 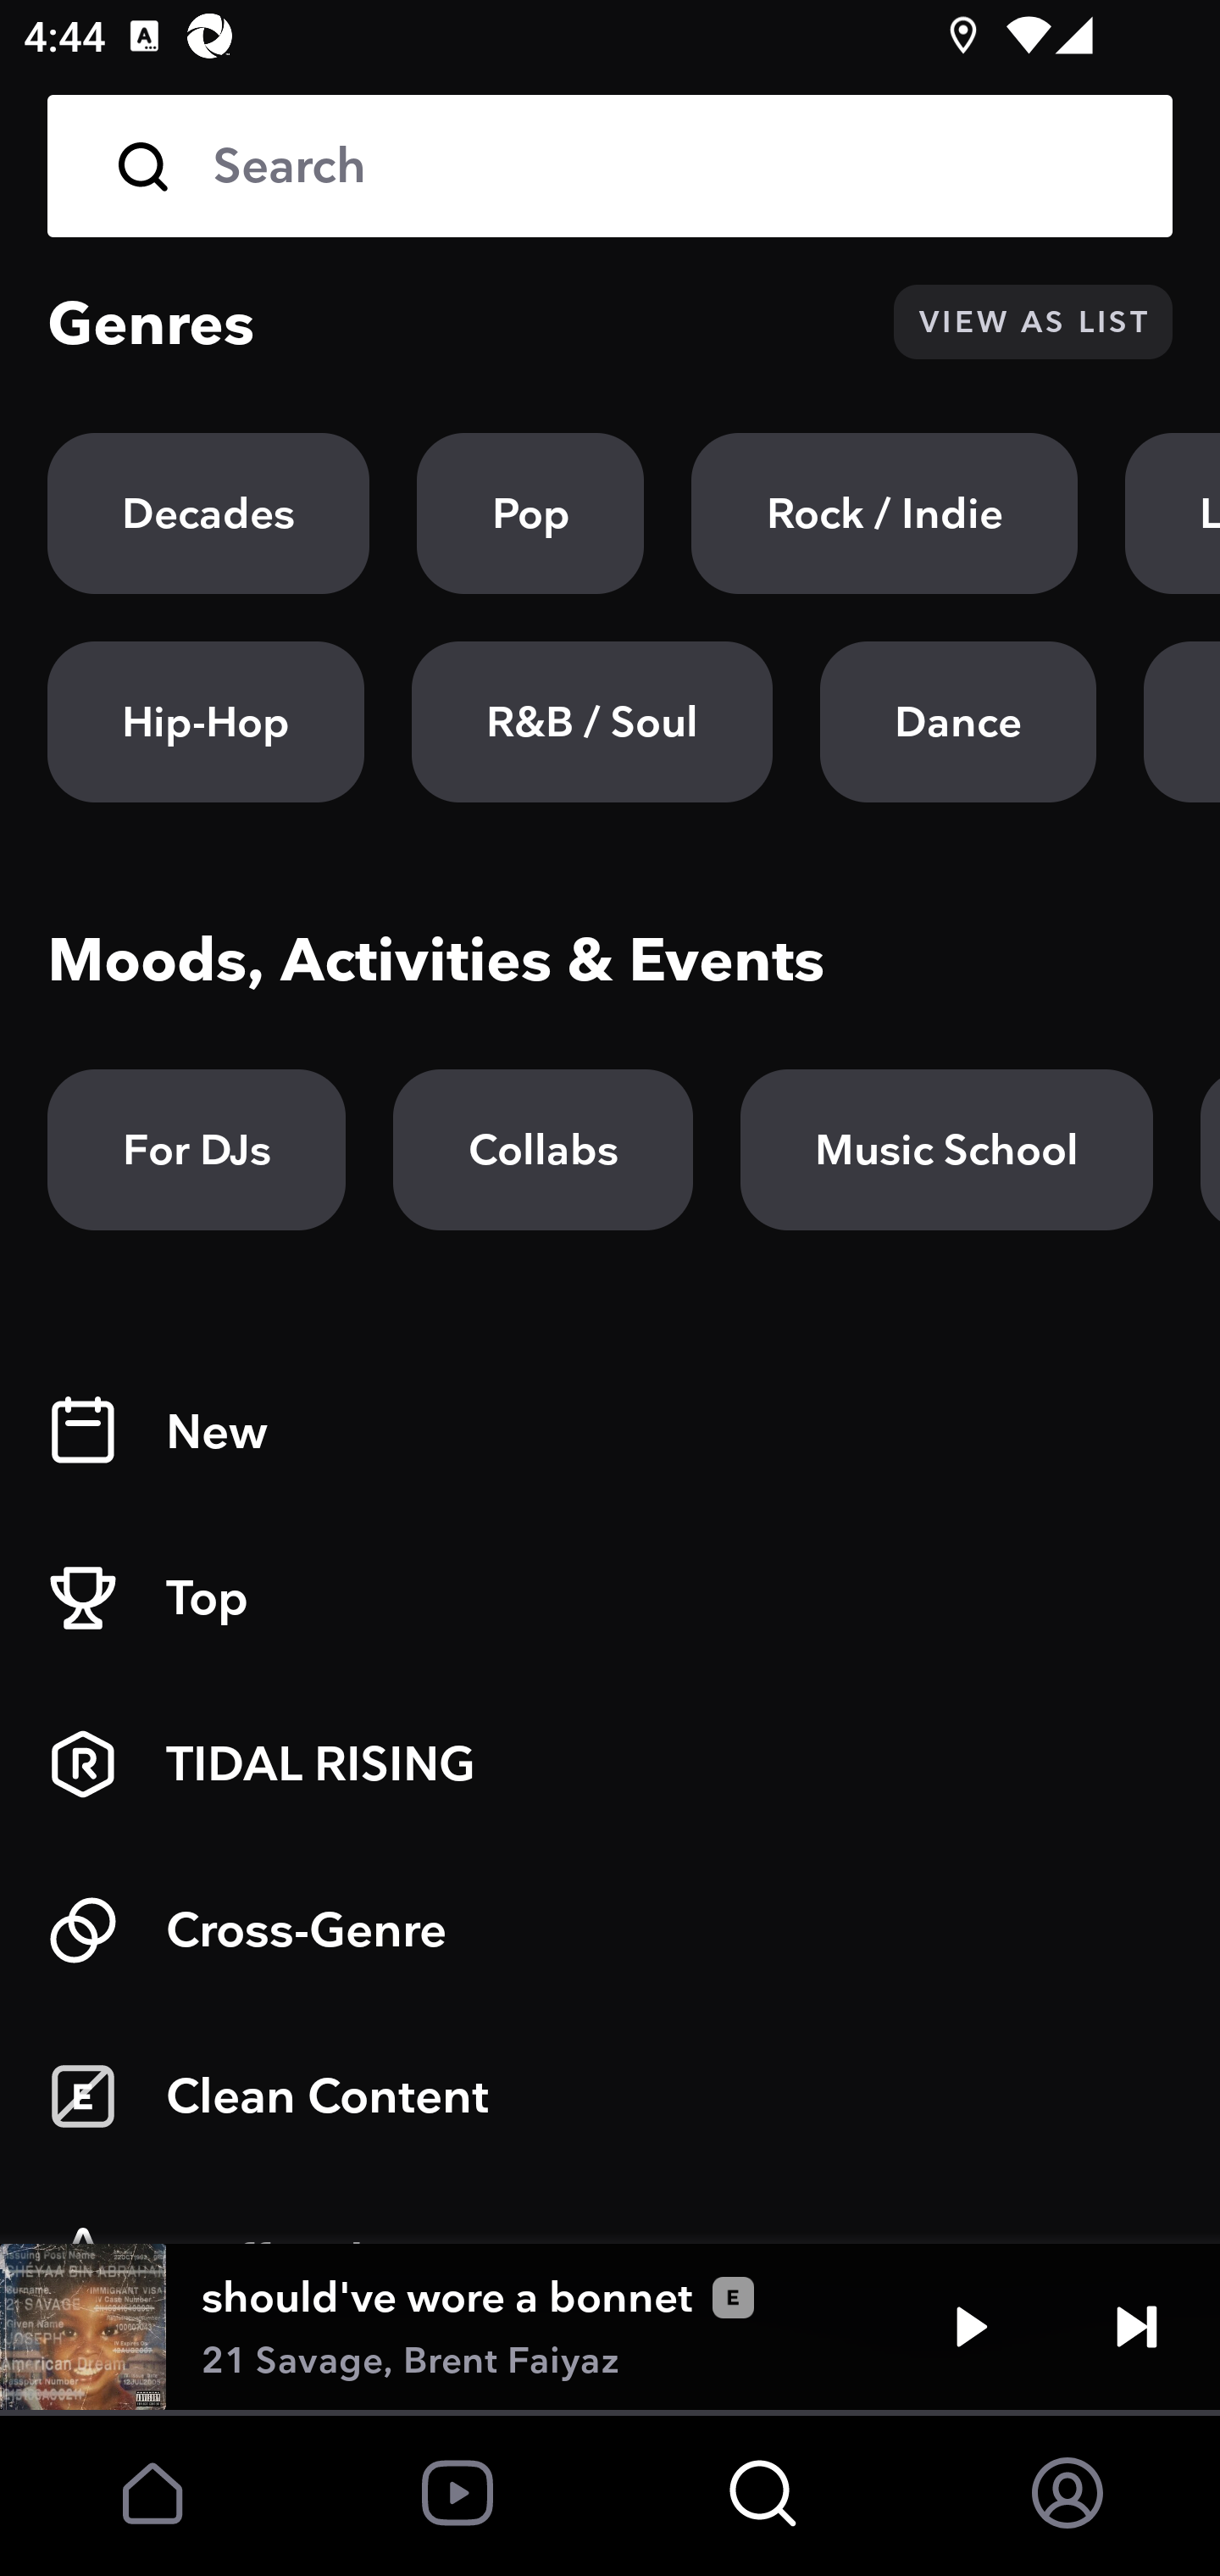 I want to click on For DJs, so click(x=197, y=1150).